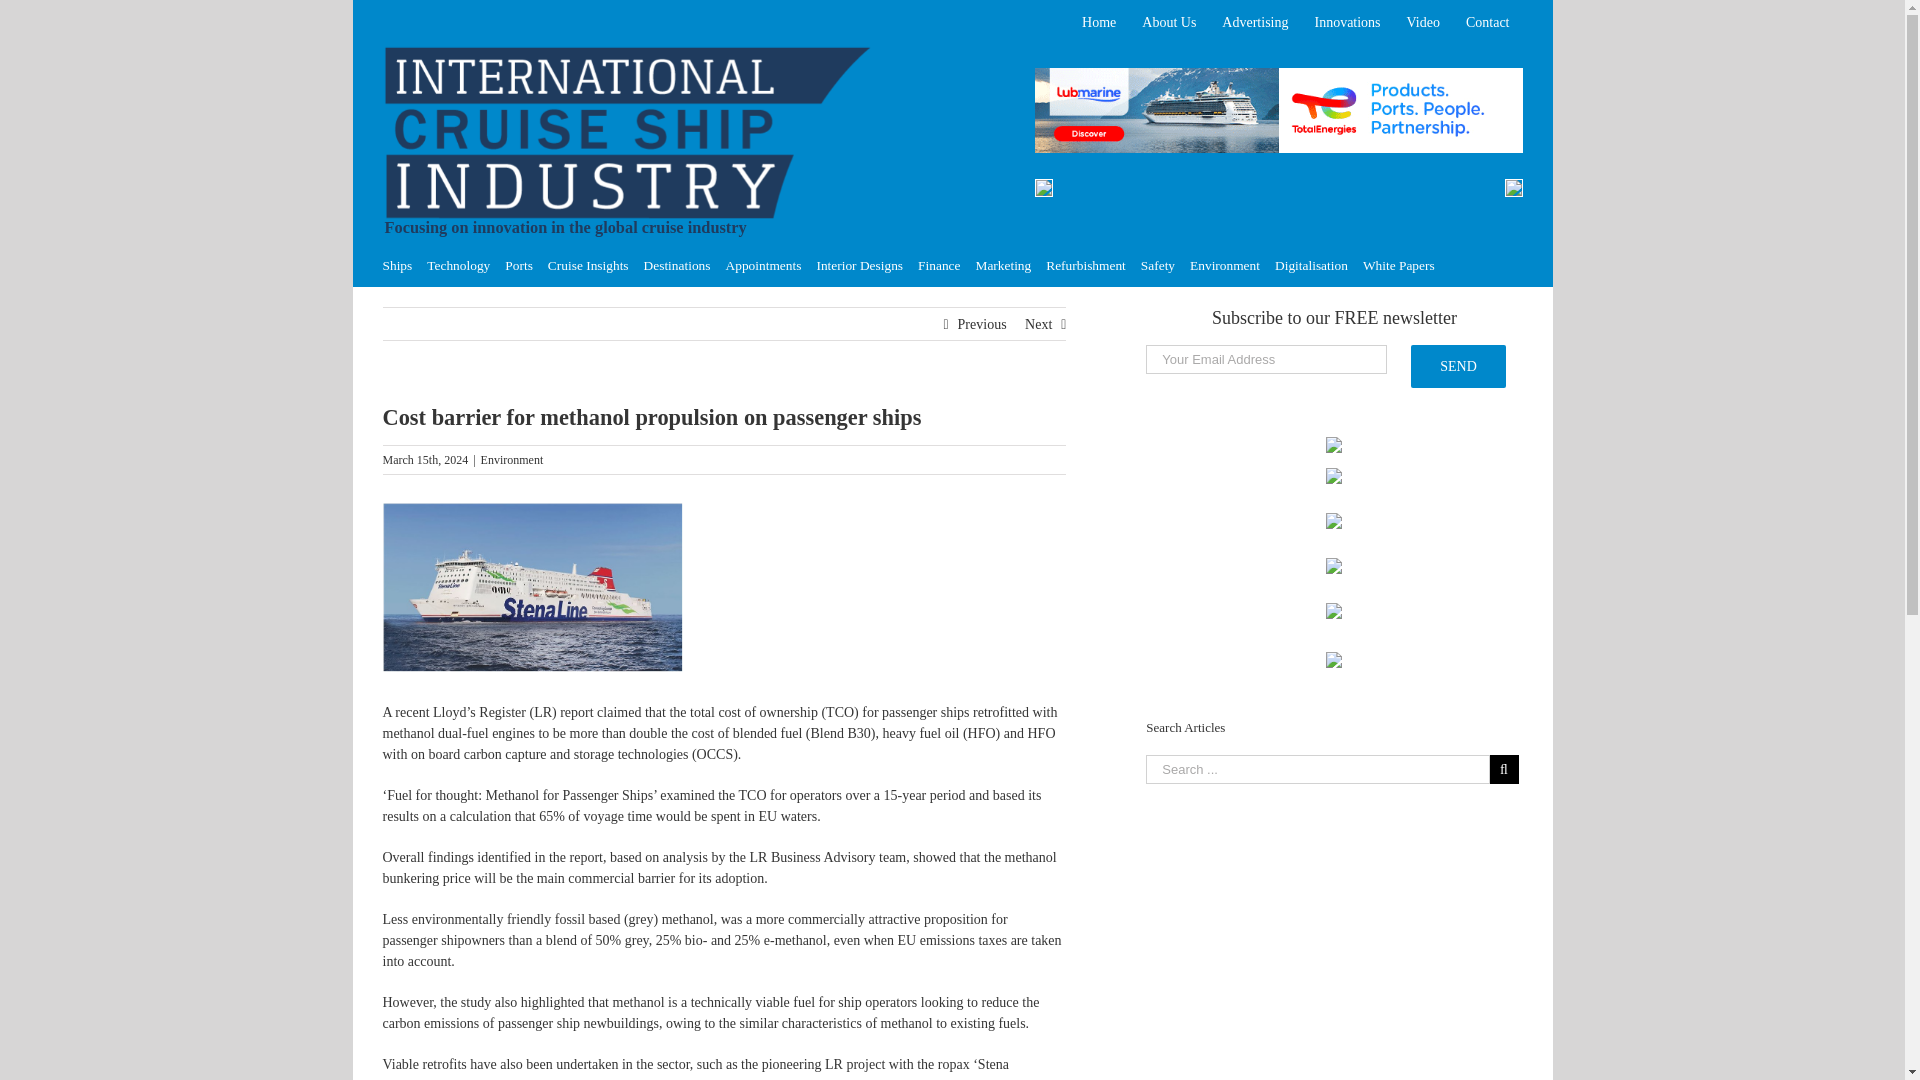  Describe the element at coordinates (1458, 366) in the screenshot. I see `Send` at that location.